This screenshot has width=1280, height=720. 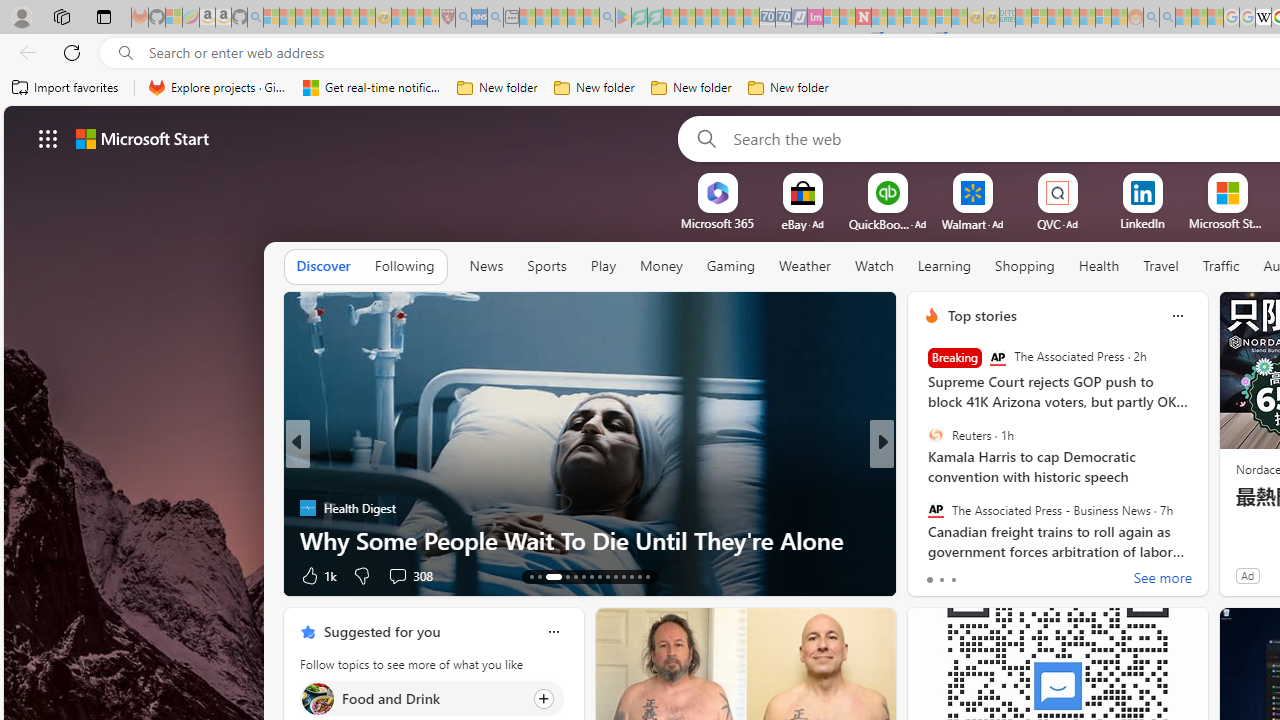 What do you see at coordinates (923, 508) in the screenshot?
I see `Eggs All Ways` at bounding box center [923, 508].